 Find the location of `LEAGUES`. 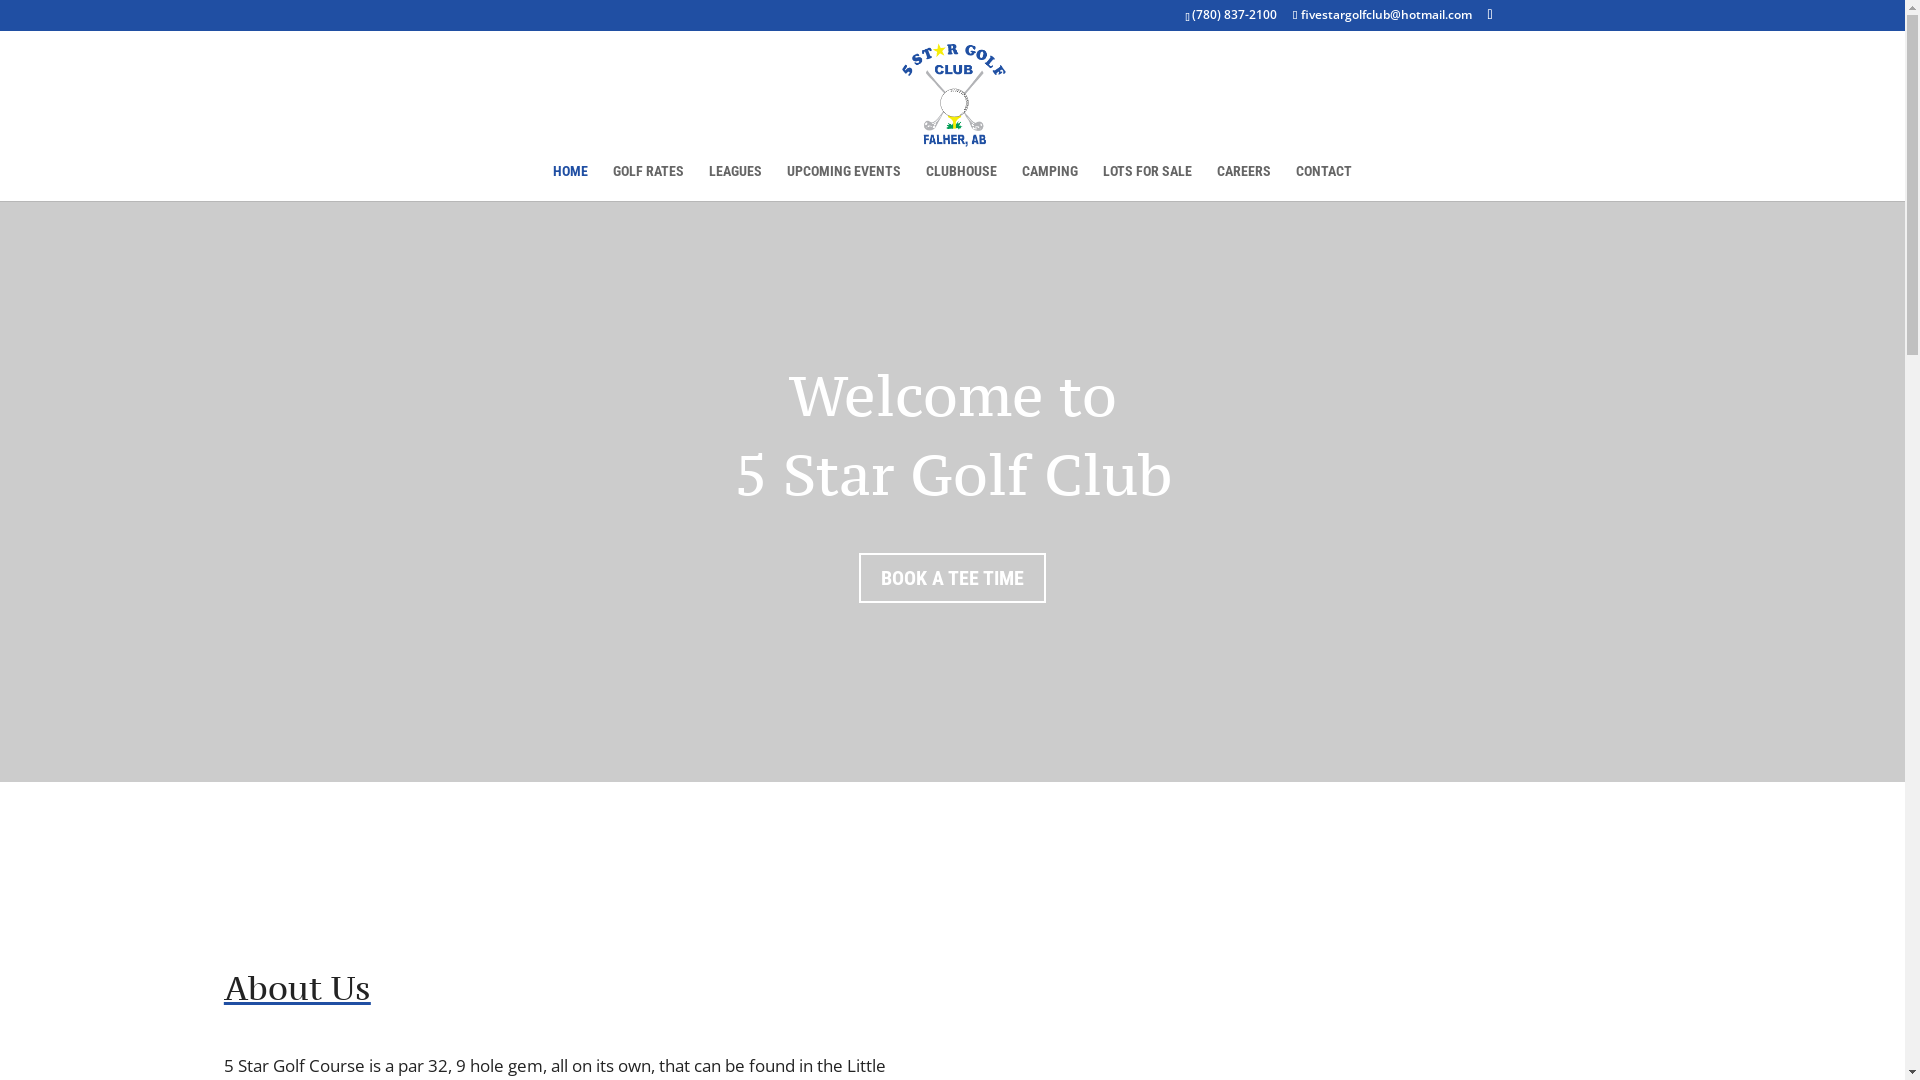

LEAGUES is located at coordinates (736, 182).